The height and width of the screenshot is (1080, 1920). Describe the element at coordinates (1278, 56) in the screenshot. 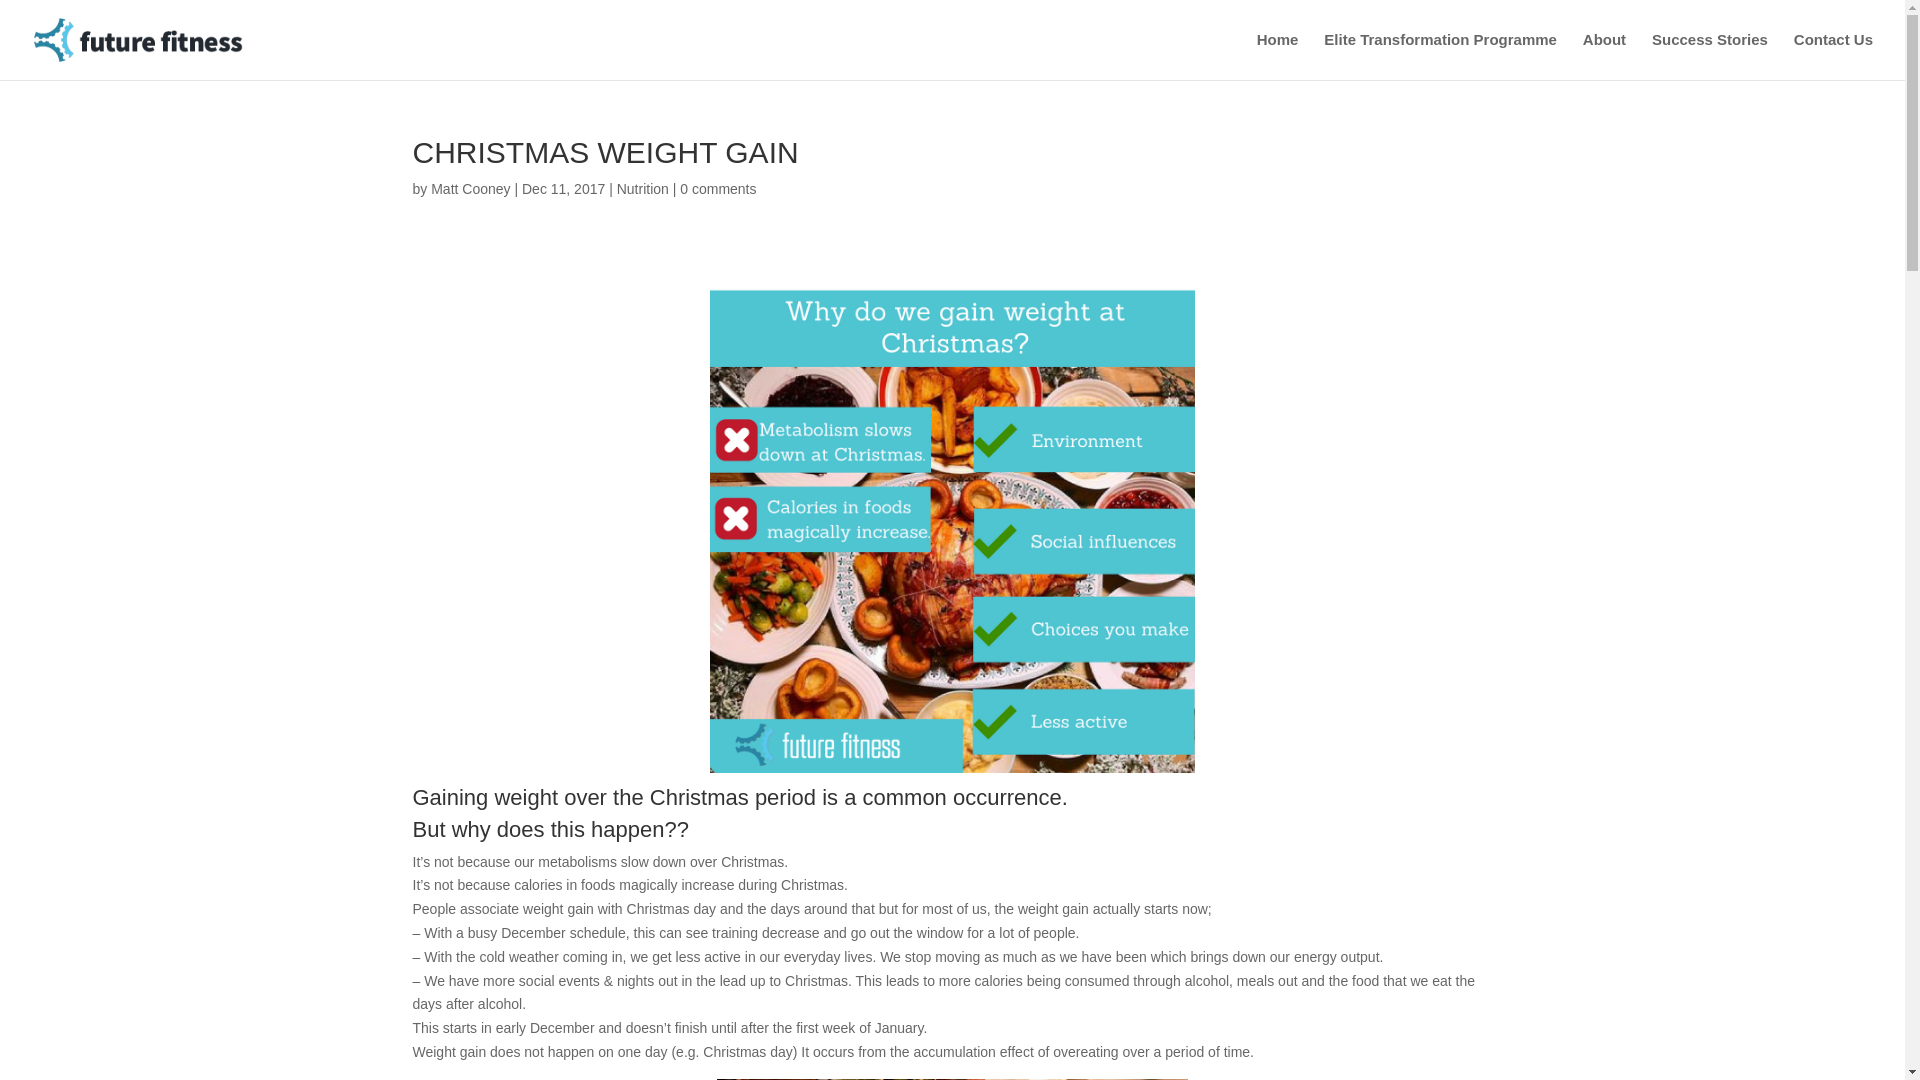

I see `Home` at that location.